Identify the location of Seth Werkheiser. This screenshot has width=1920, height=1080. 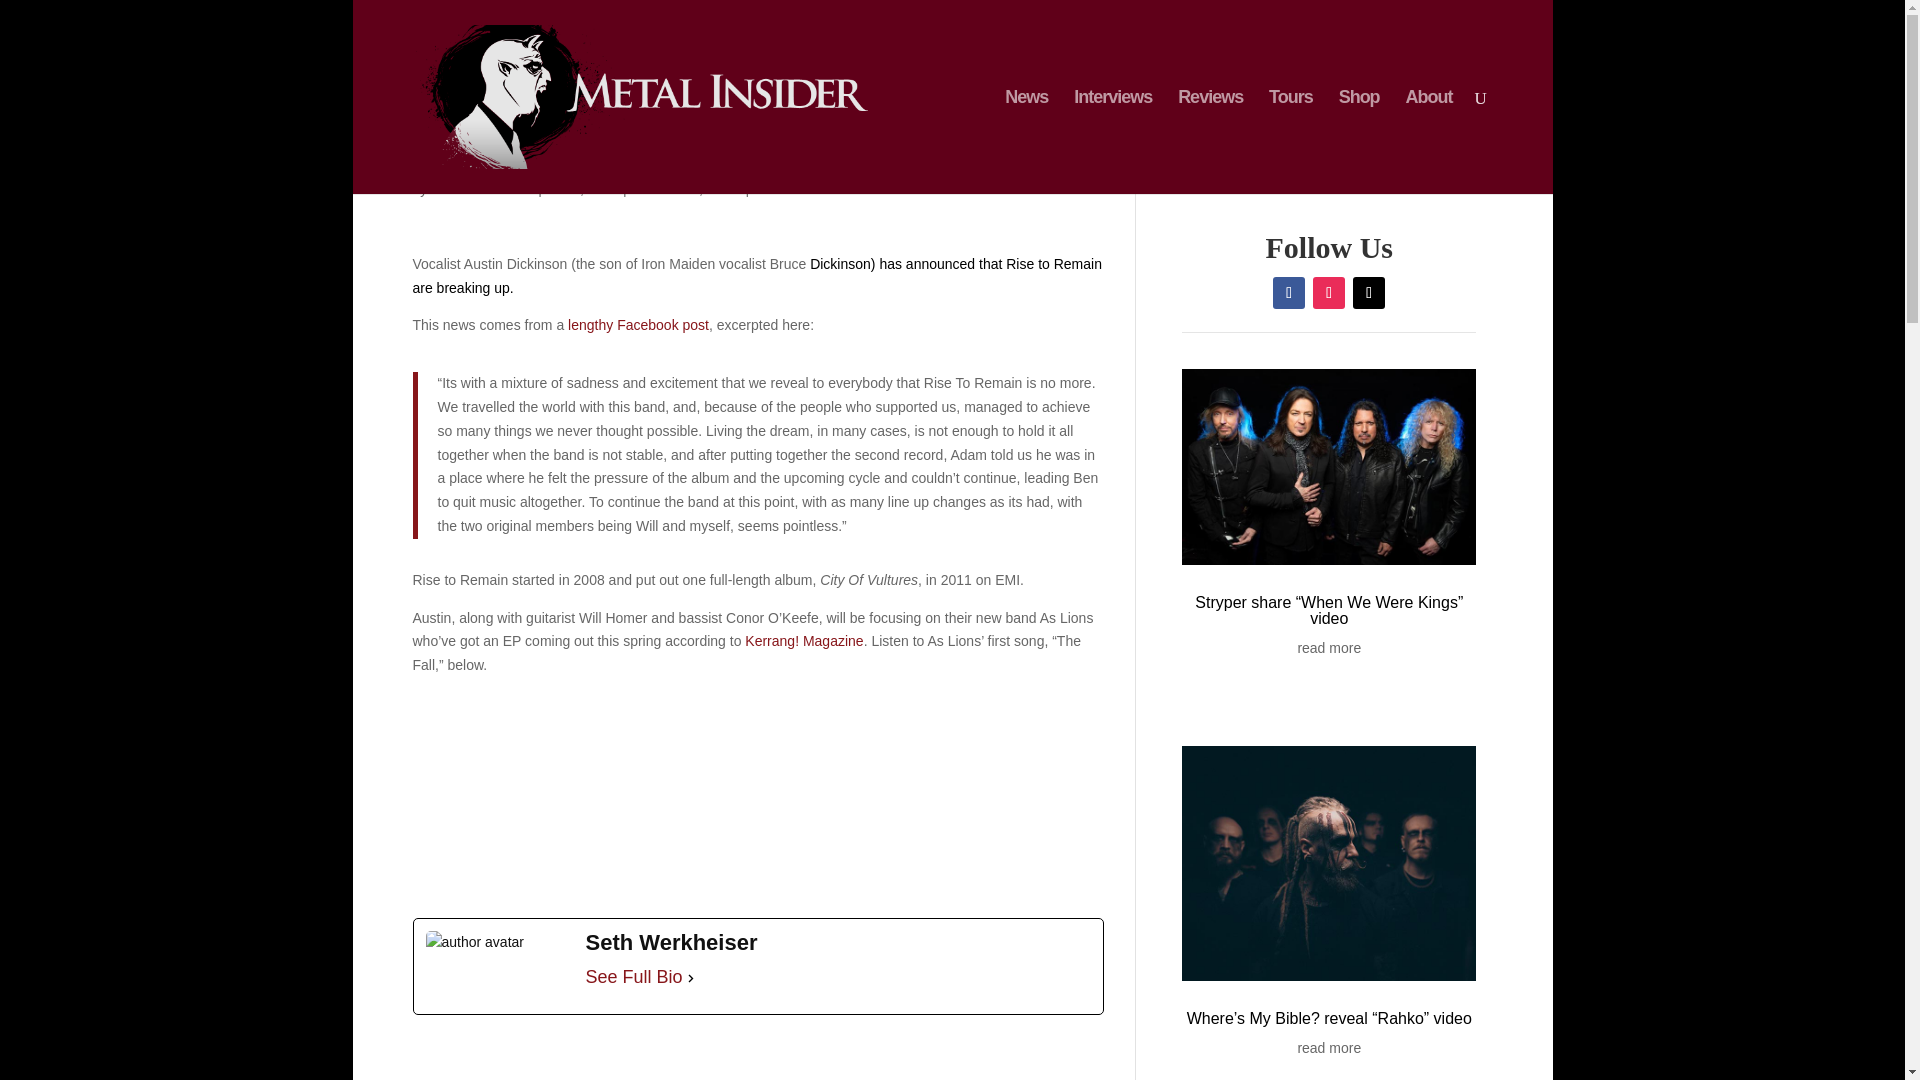
(482, 188).